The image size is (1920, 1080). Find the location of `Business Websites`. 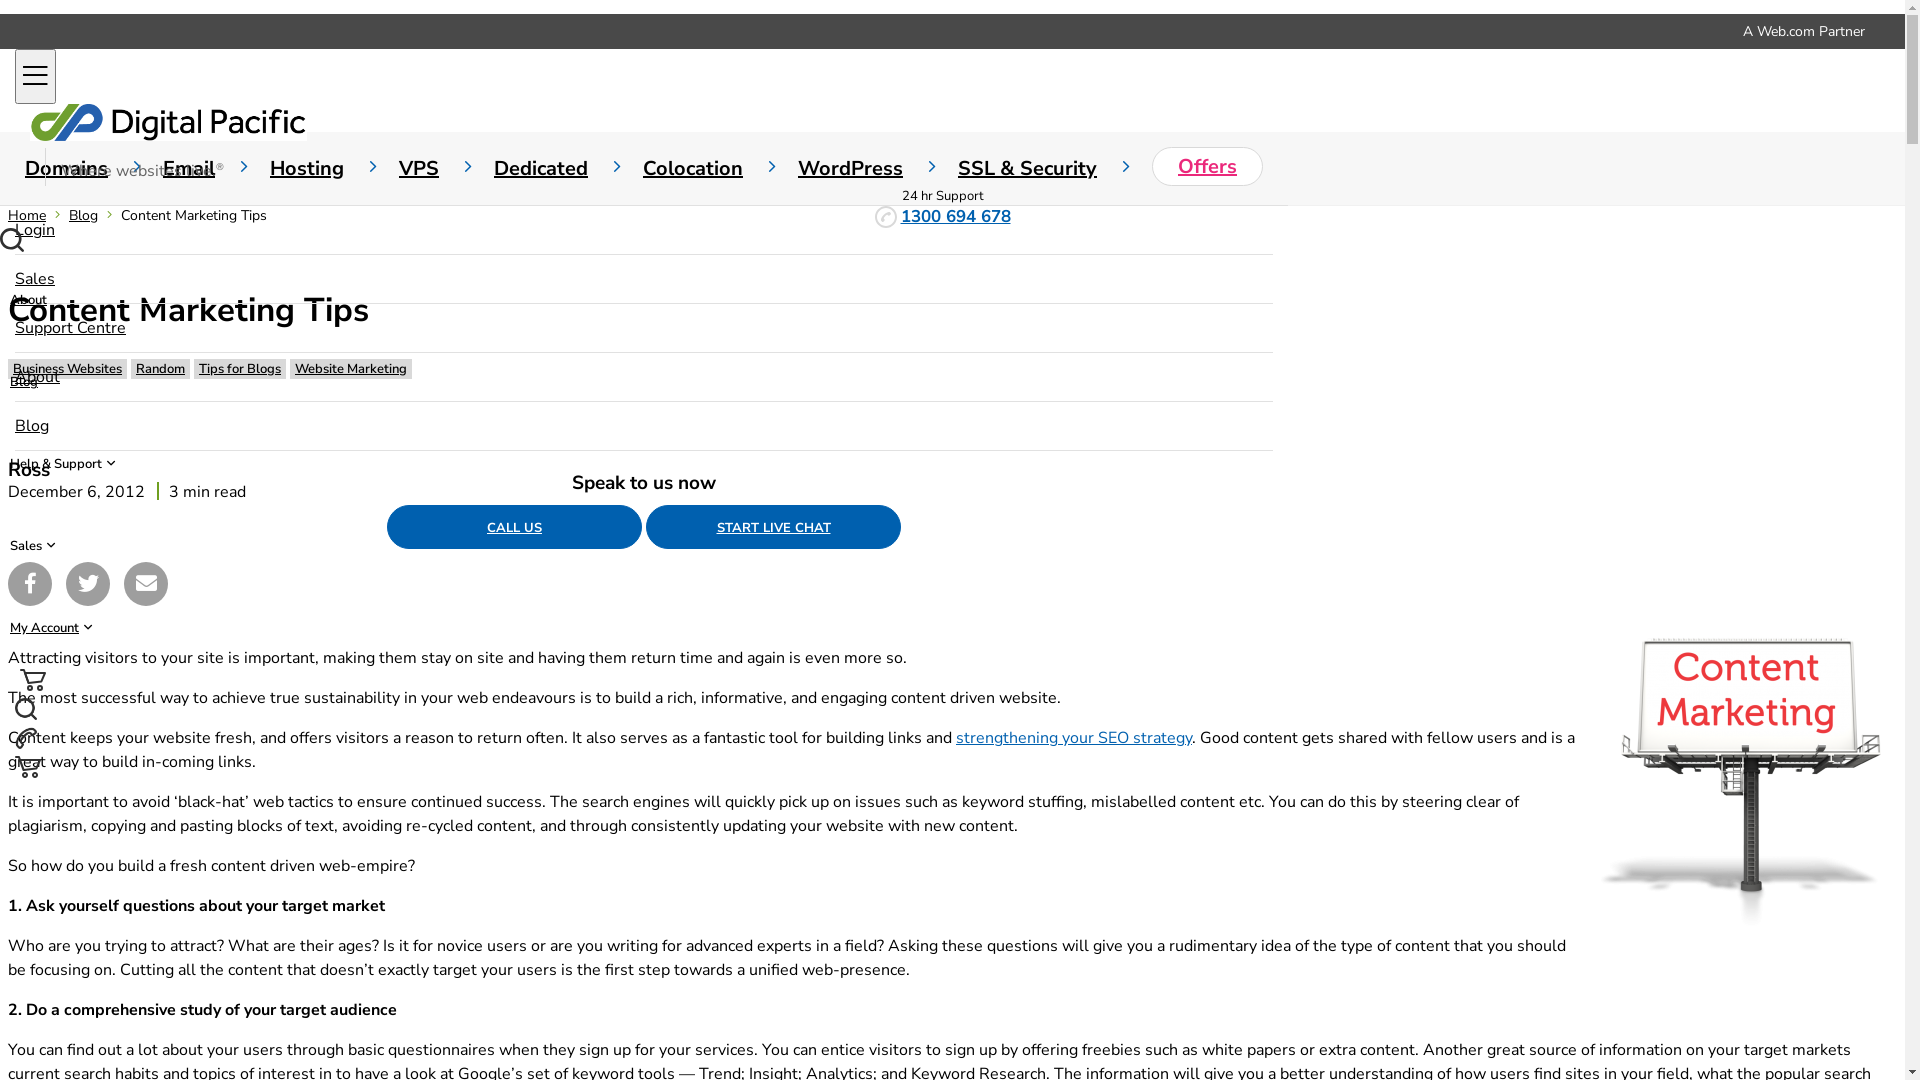

Business Websites is located at coordinates (68, 369).